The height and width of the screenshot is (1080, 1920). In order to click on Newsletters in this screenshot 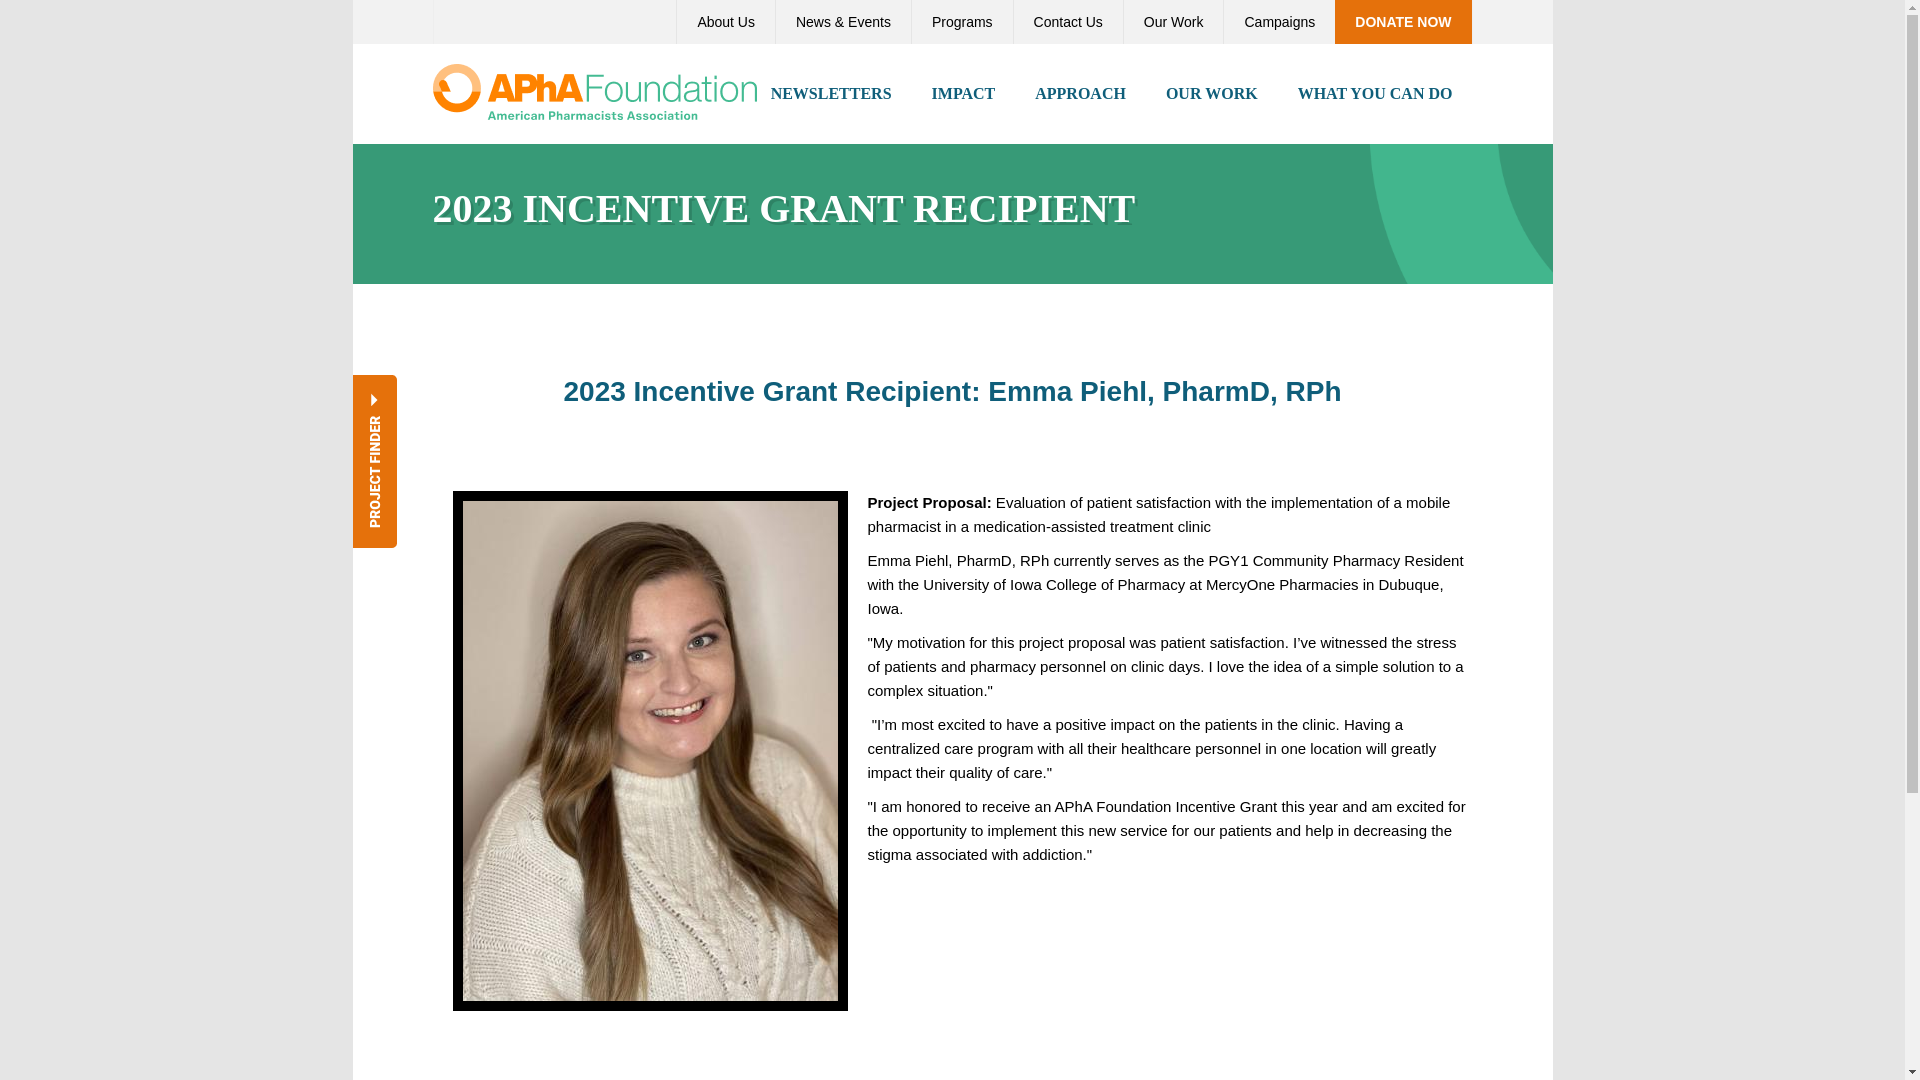, I will do `click(831, 94)`.